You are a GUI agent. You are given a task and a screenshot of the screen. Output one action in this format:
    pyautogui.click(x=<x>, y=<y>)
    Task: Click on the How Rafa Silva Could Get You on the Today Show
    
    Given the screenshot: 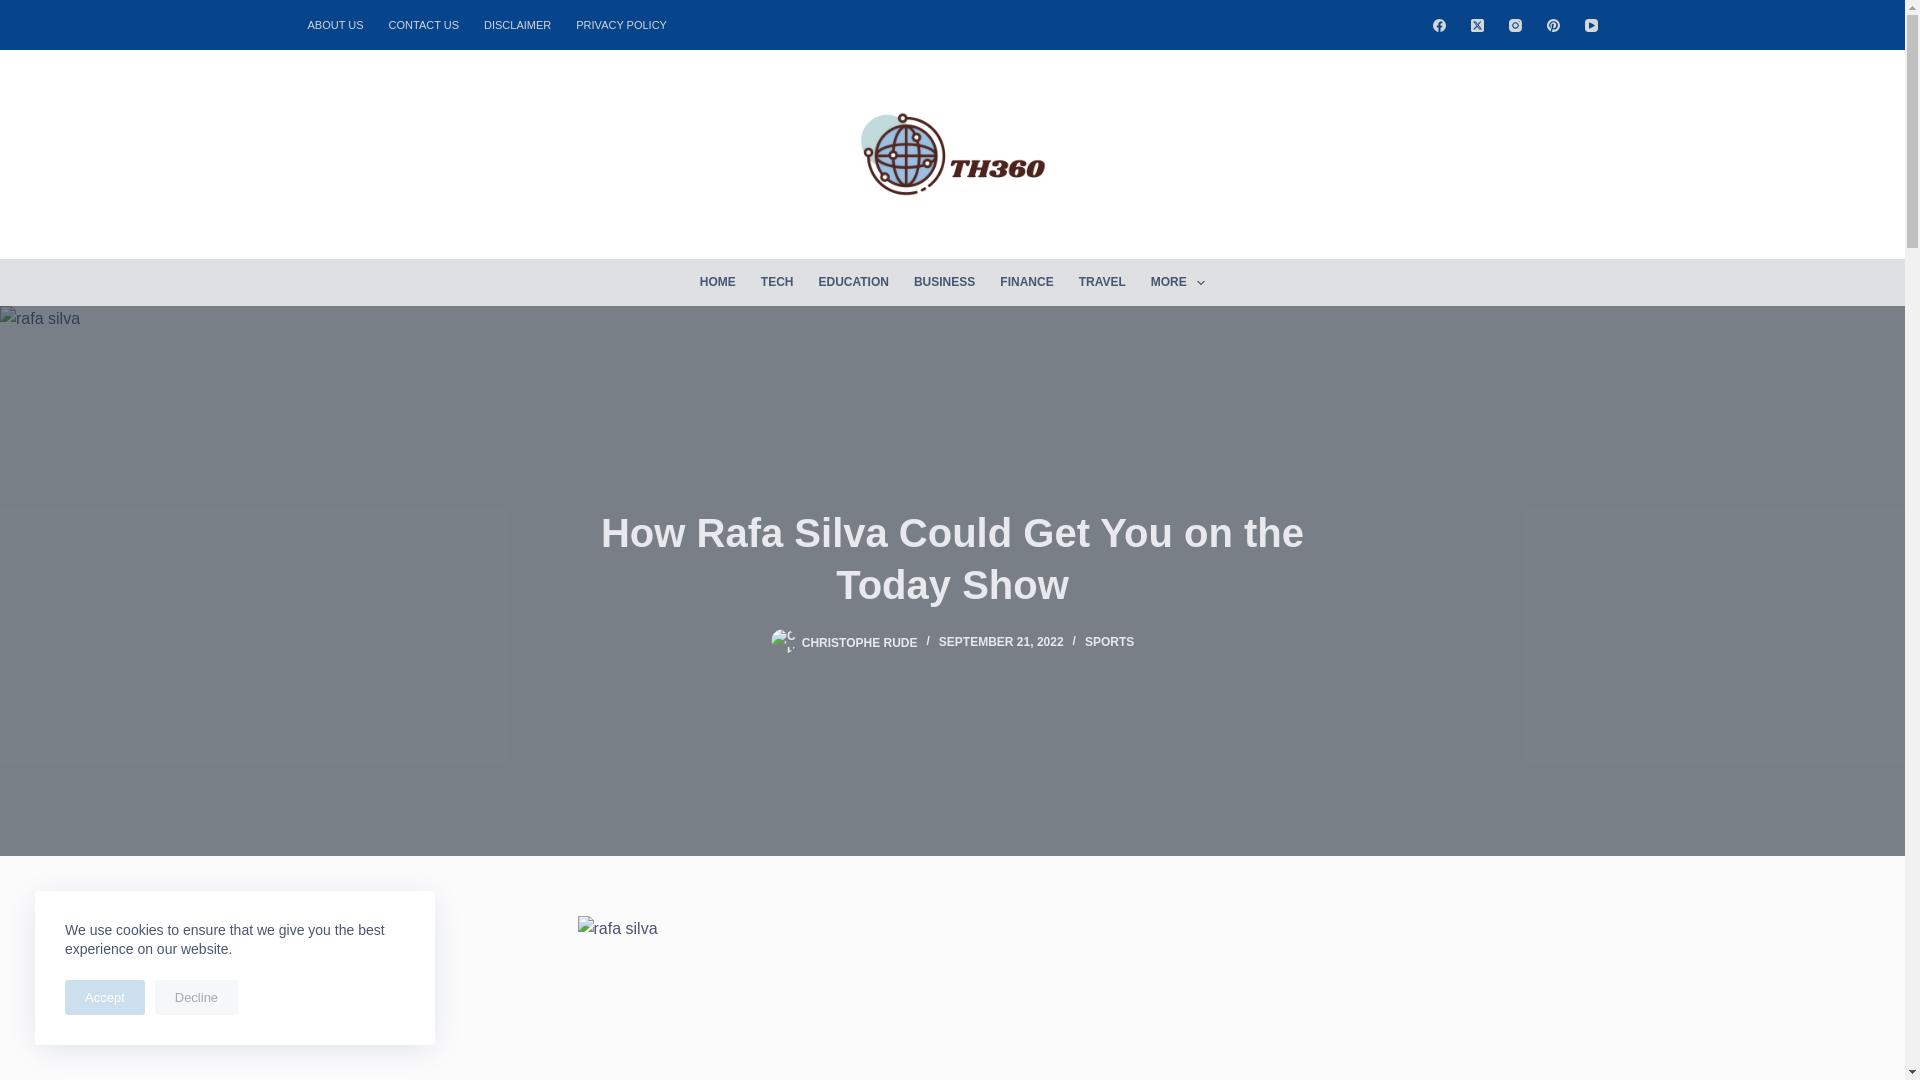 What is the action you would take?
    pyautogui.click(x=952, y=558)
    